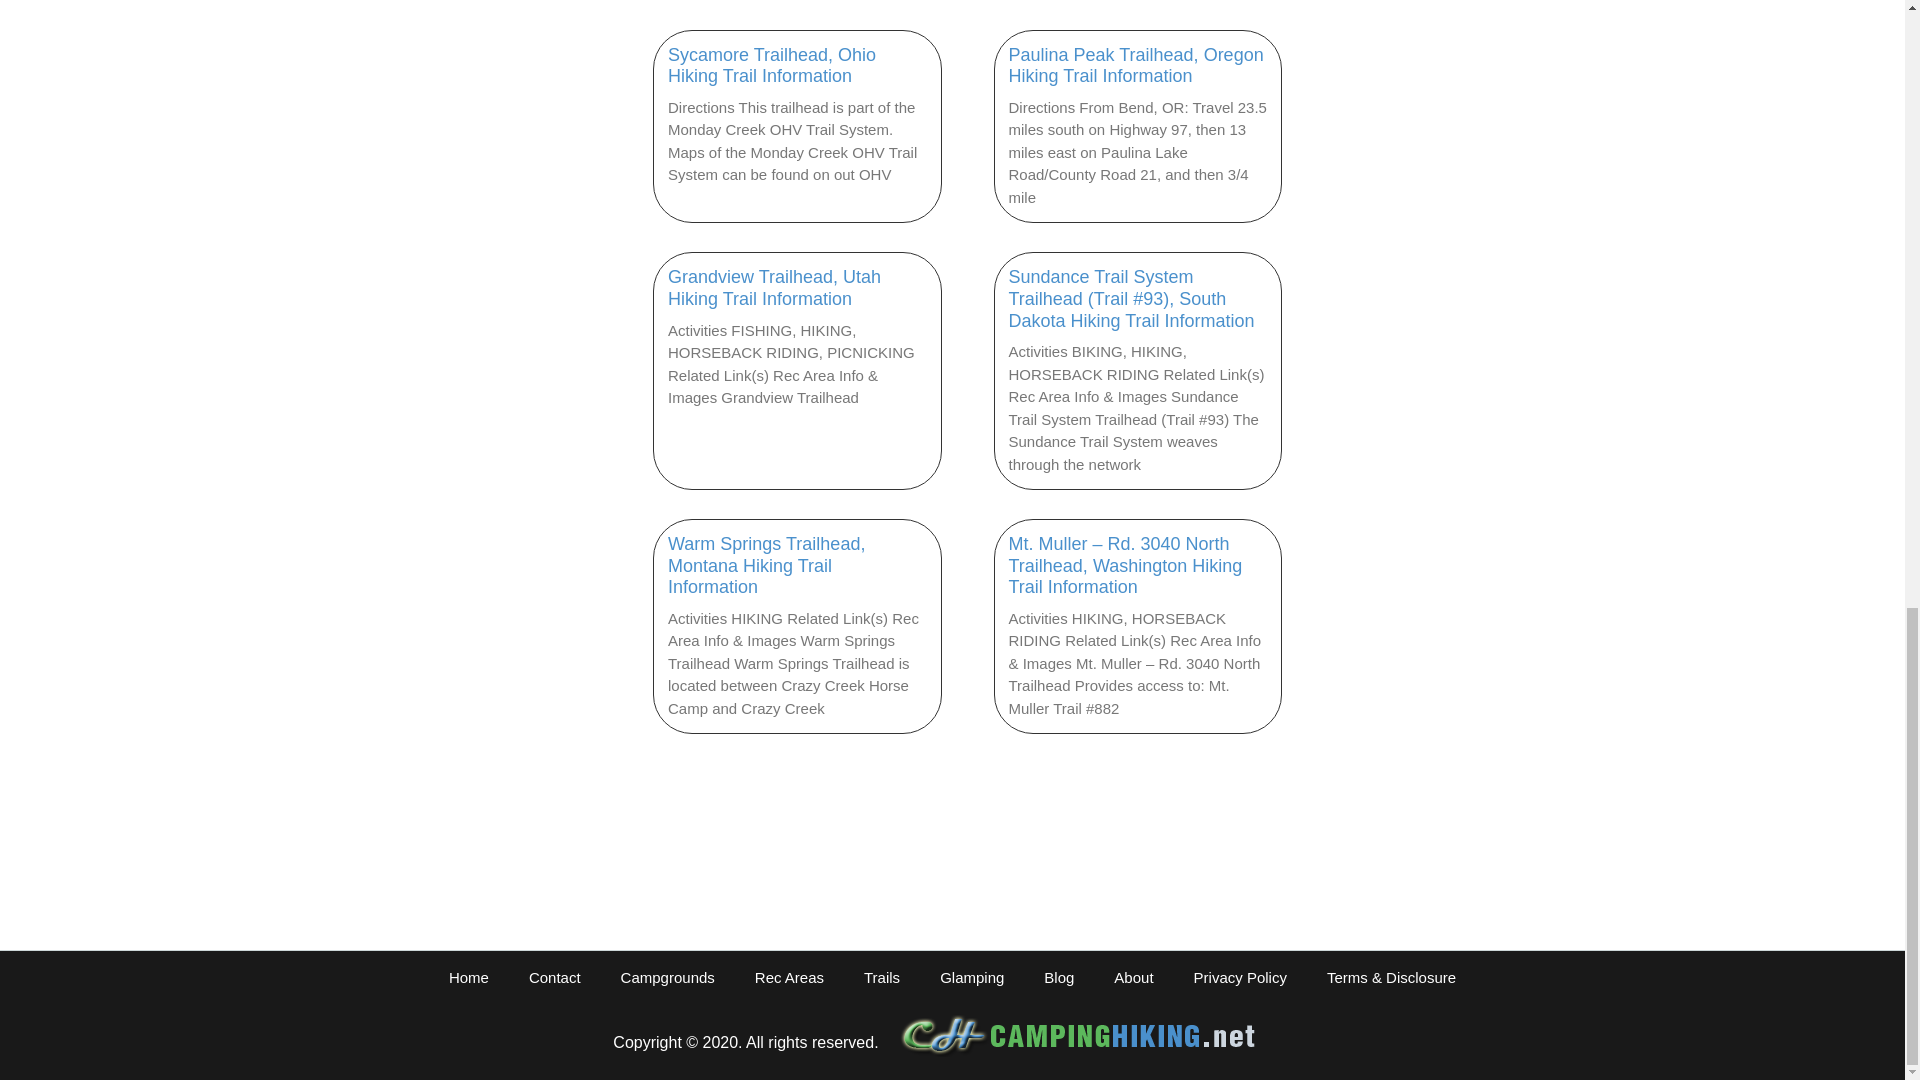 Image resolution: width=1920 pixels, height=1080 pixels. What do you see at coordinates (554, 978) in the screenshot?
I see `Contact` at bounding box center [554, 978].